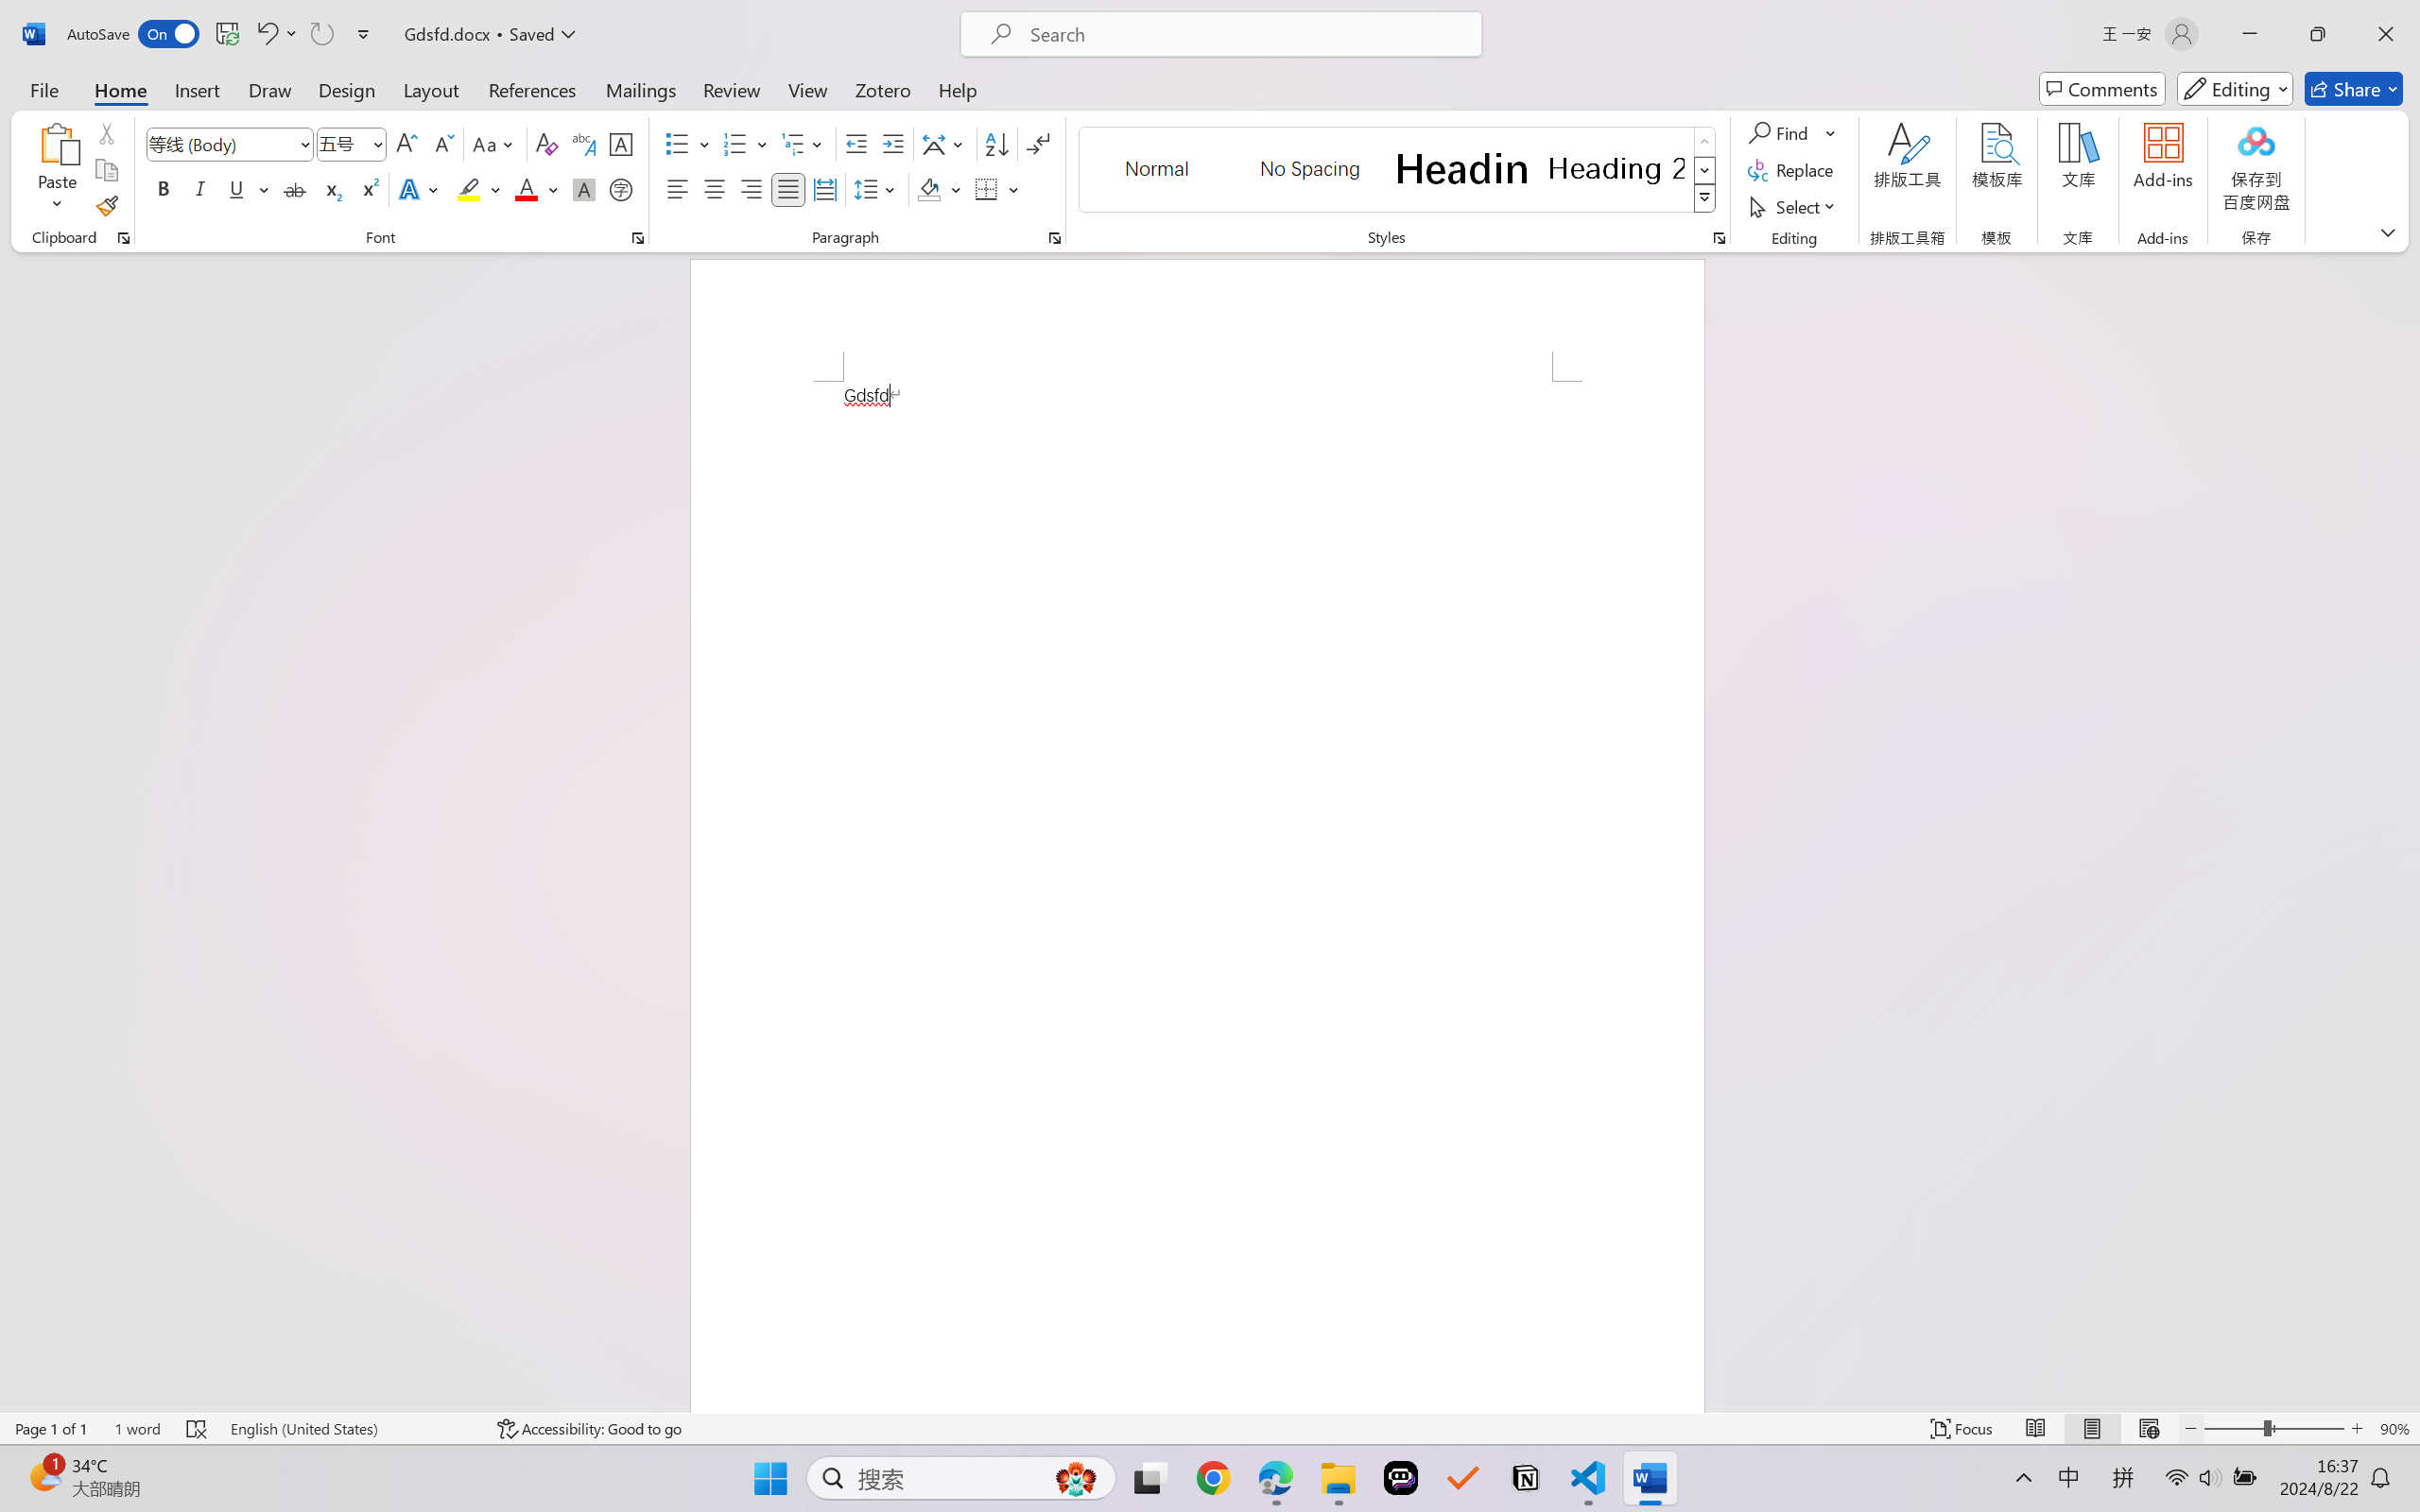 The image size is (2420, 1512). Describe the element at coordinates (469, 189) in the screenshot. I see `Text Highlight Color Yellow` at that location.